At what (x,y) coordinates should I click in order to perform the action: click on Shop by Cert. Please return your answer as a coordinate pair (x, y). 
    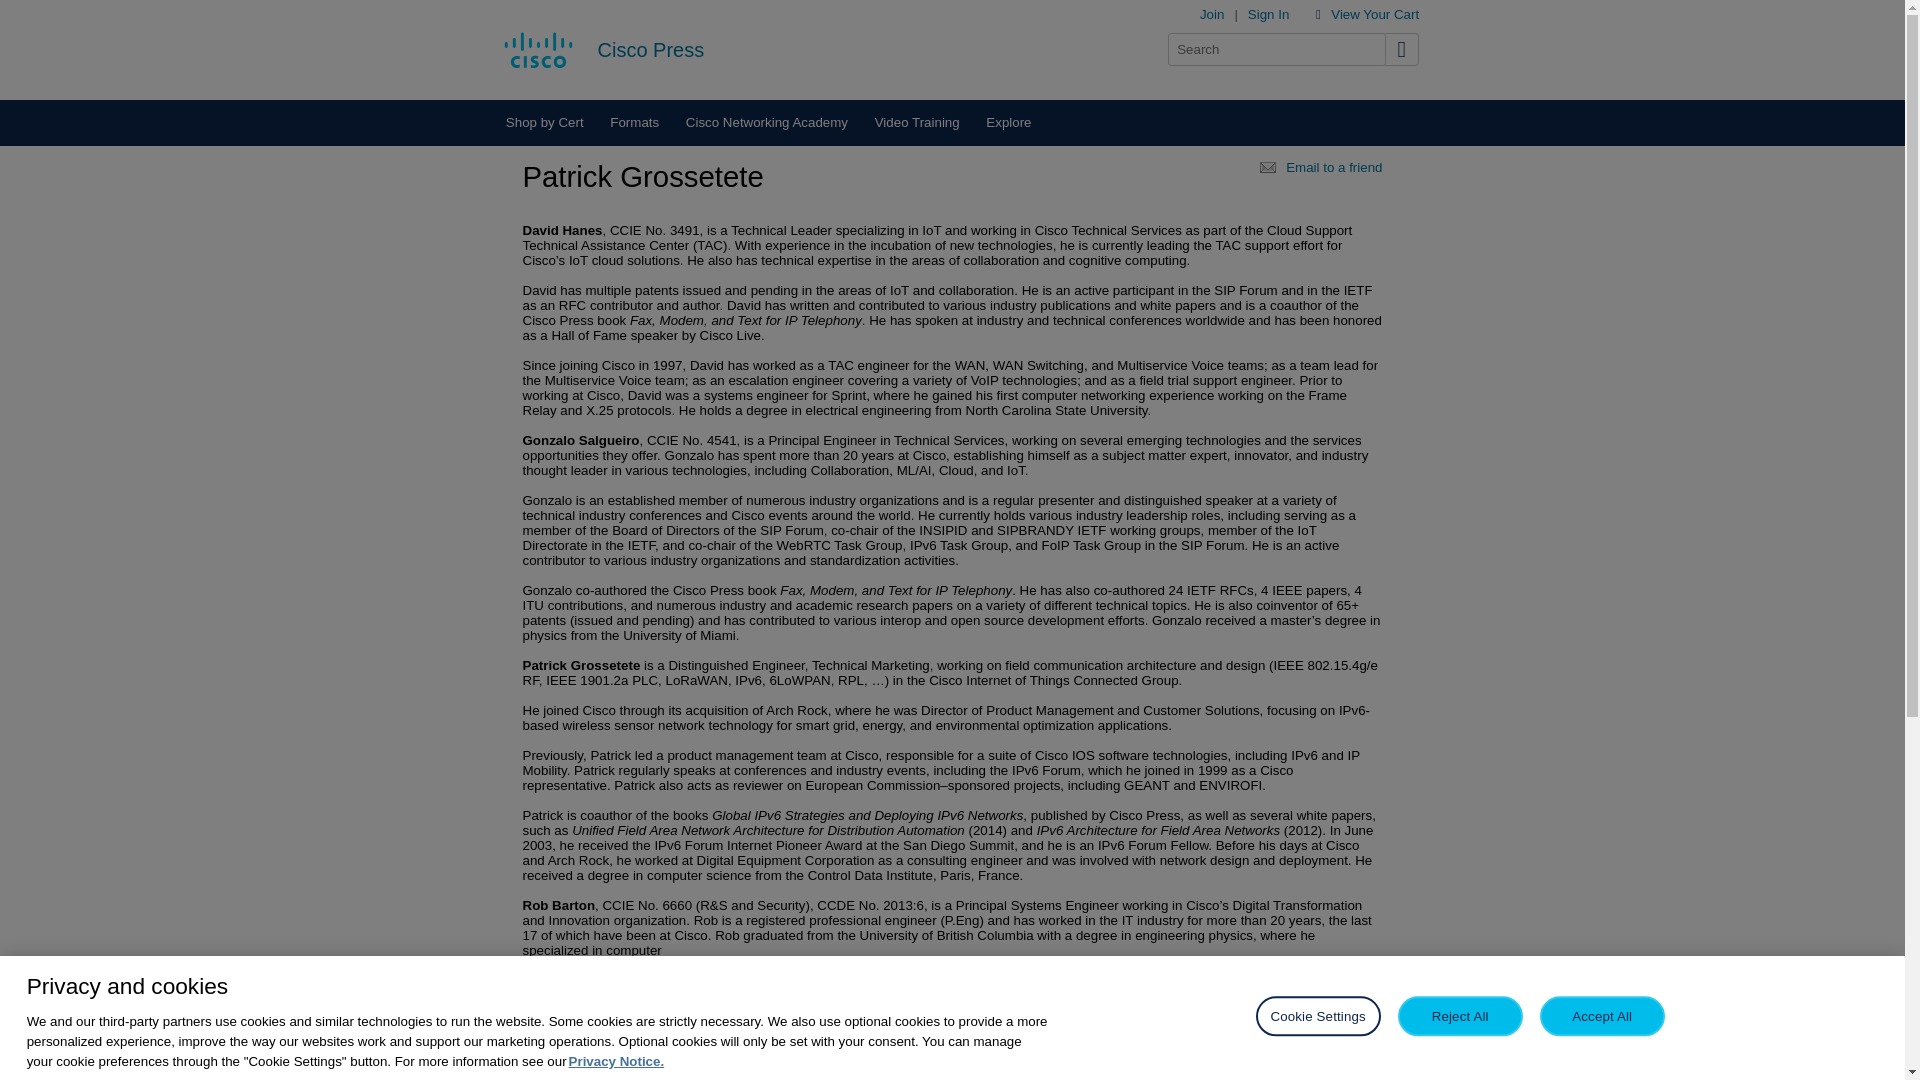
    Looking at the image, I should click on (543, 122).